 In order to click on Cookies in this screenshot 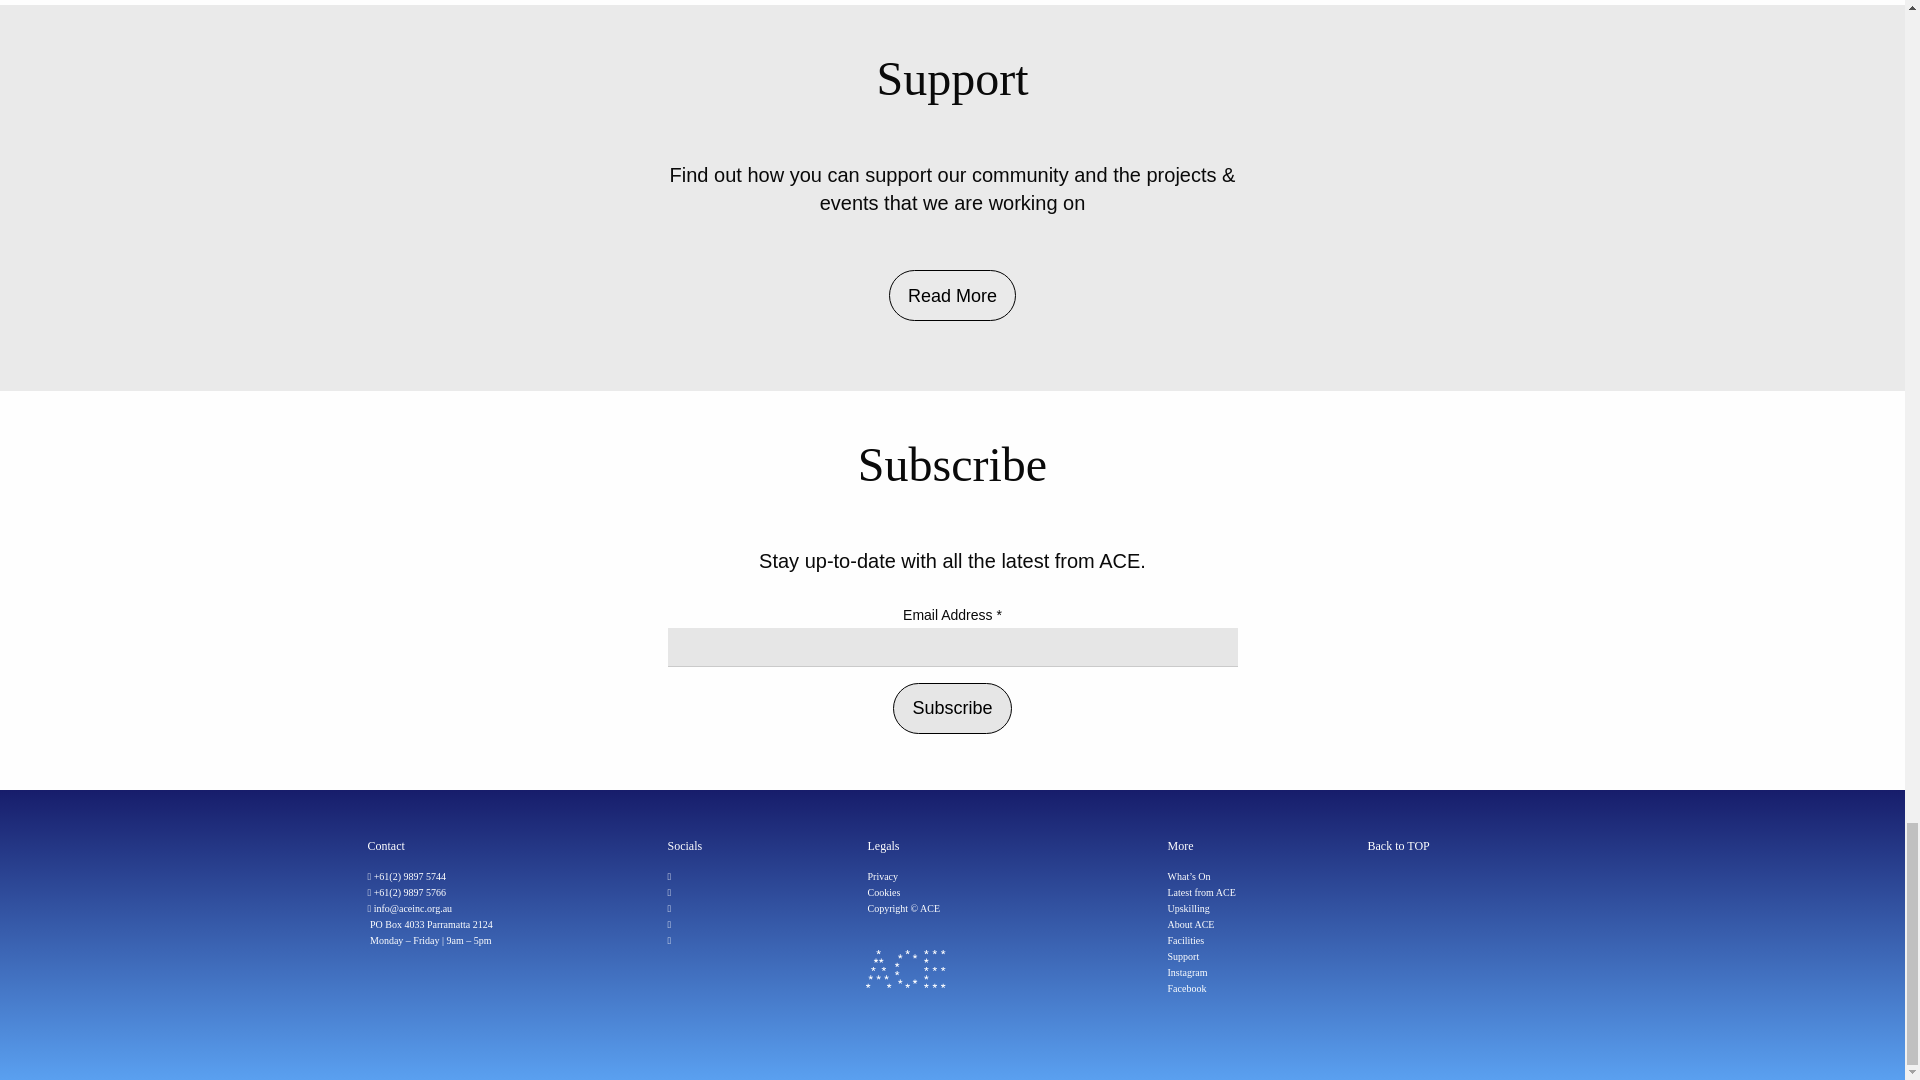, I will do `click(884, 892)`.